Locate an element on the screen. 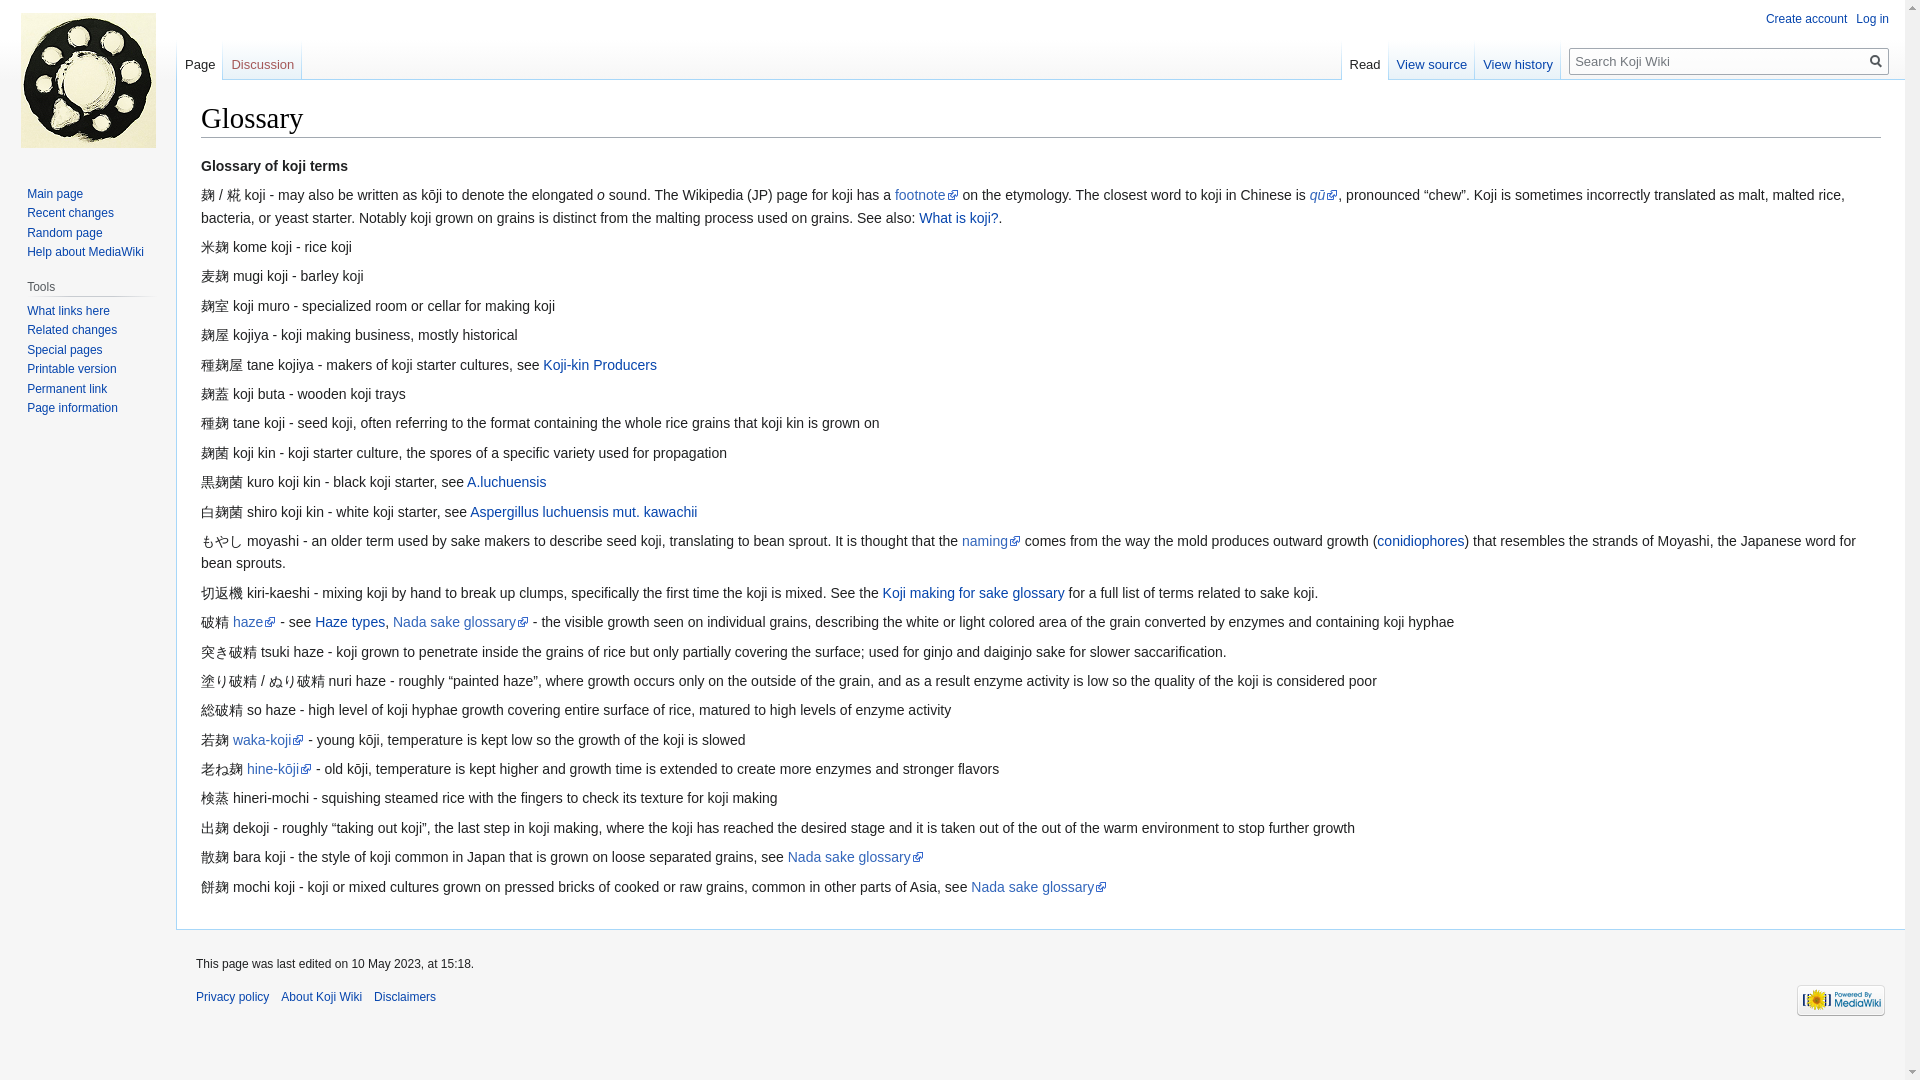 The width and height of the screenshot is (1920, 1080). Page is located at coordinates (199, 59).